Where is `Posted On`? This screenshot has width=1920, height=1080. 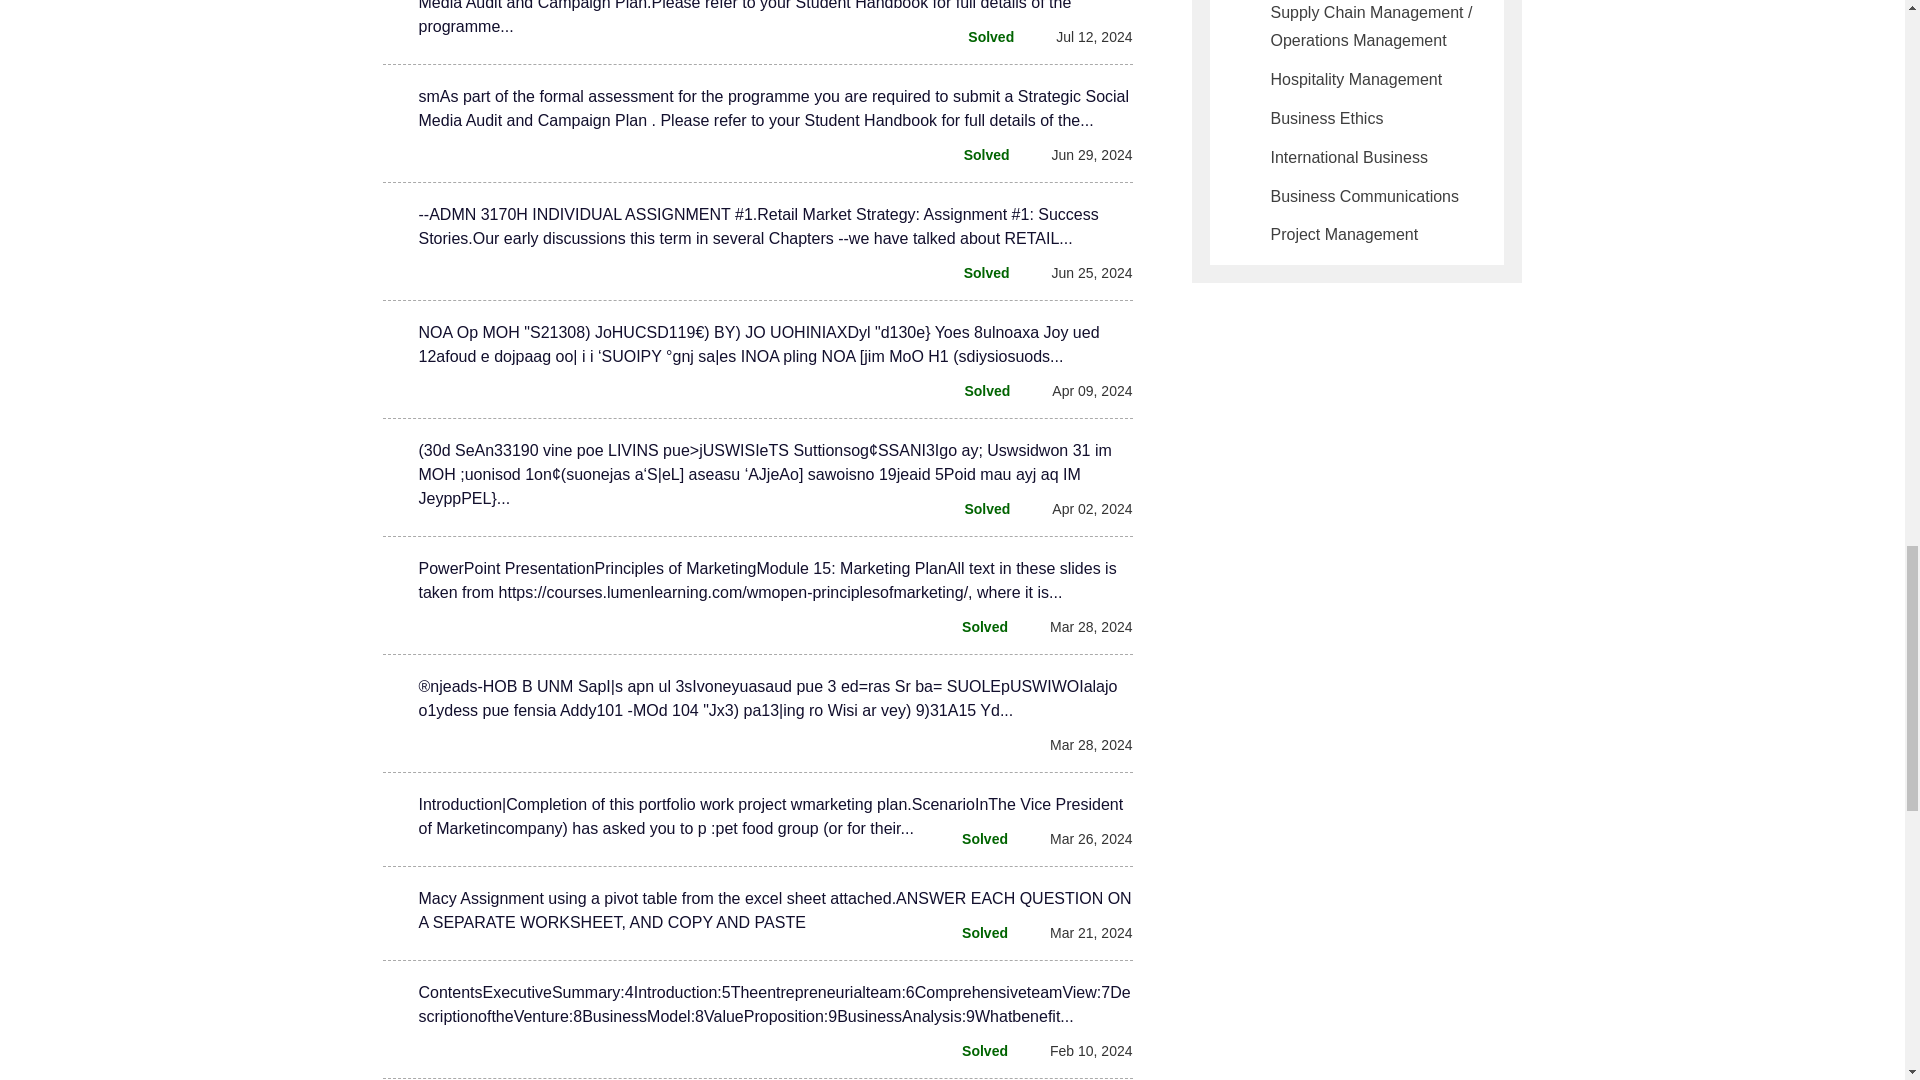 Posted On is located at coordinates (1080, 154).